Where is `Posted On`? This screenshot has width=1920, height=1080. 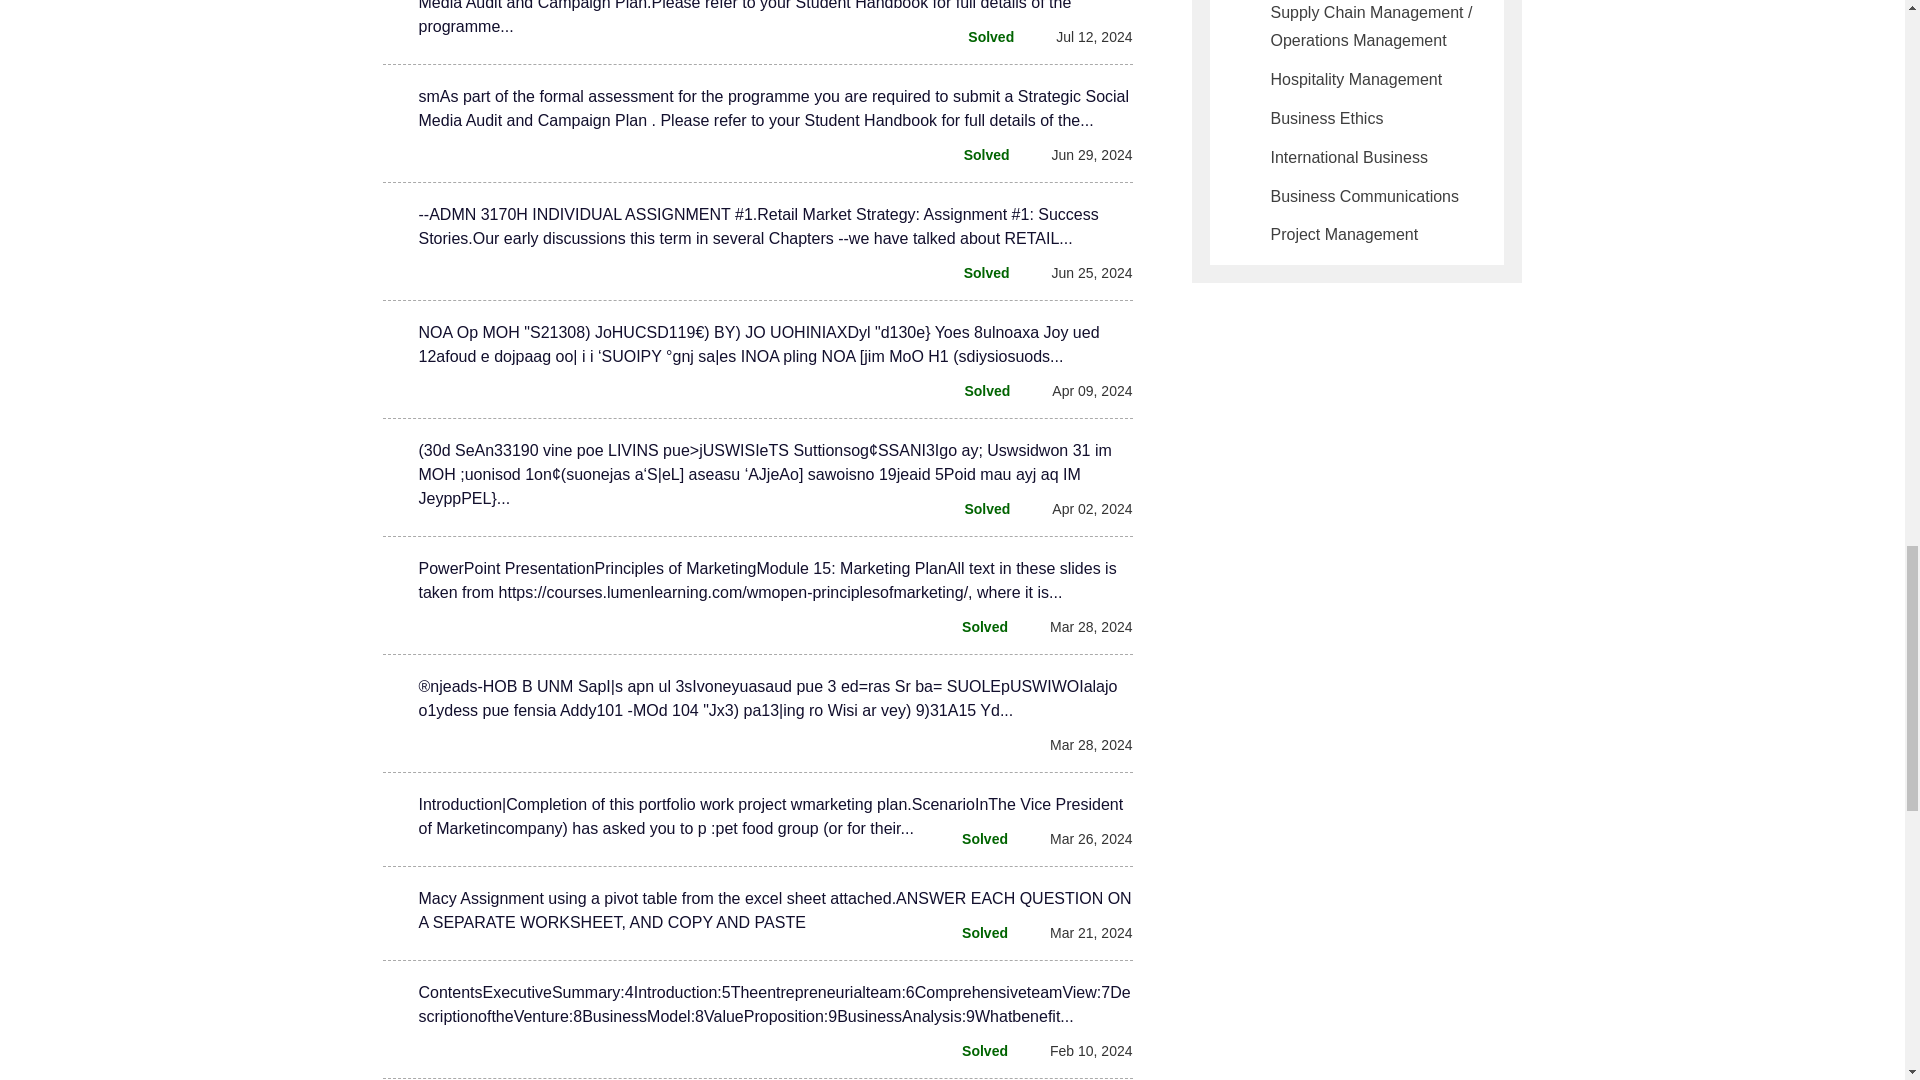 Posted On is located at coordinates (1080, 154).